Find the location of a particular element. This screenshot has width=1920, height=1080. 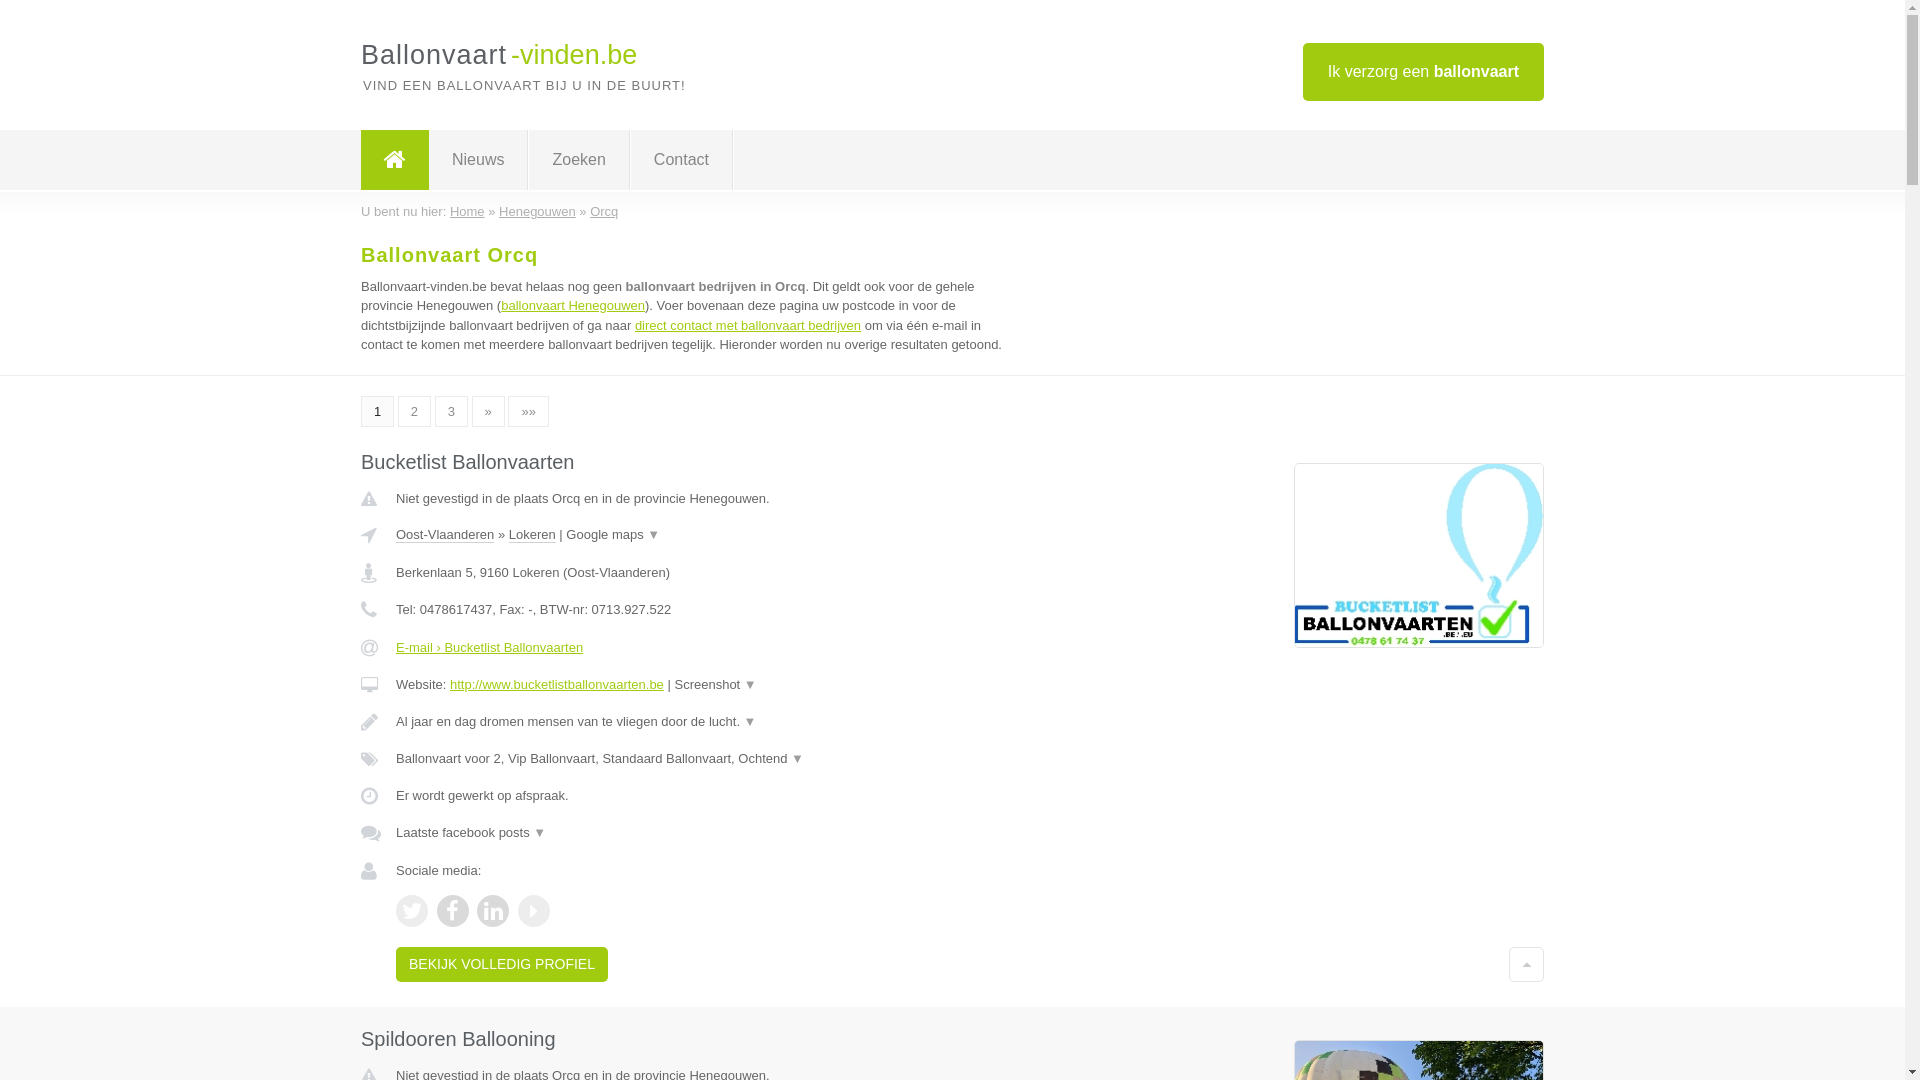

Lokeren is located at coordinates (532, 535).